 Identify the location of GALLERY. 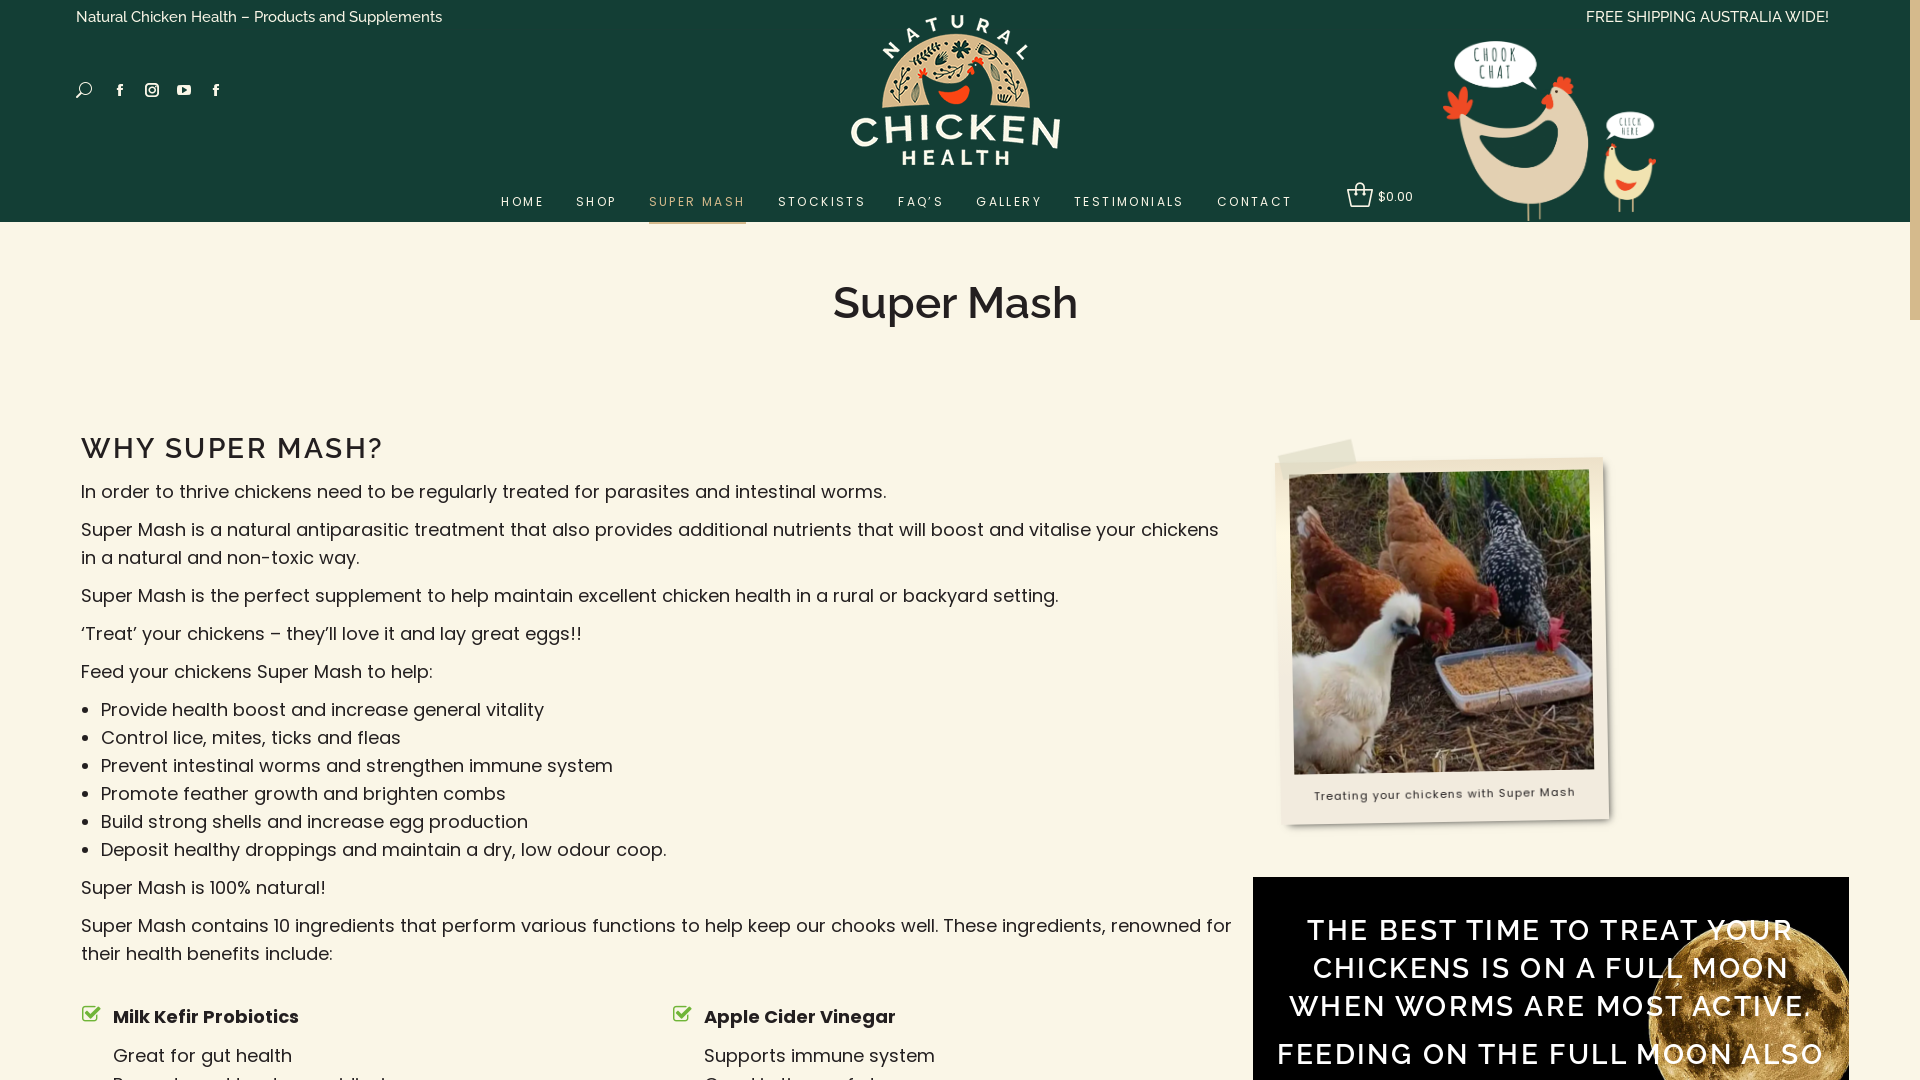
(1009, 202).